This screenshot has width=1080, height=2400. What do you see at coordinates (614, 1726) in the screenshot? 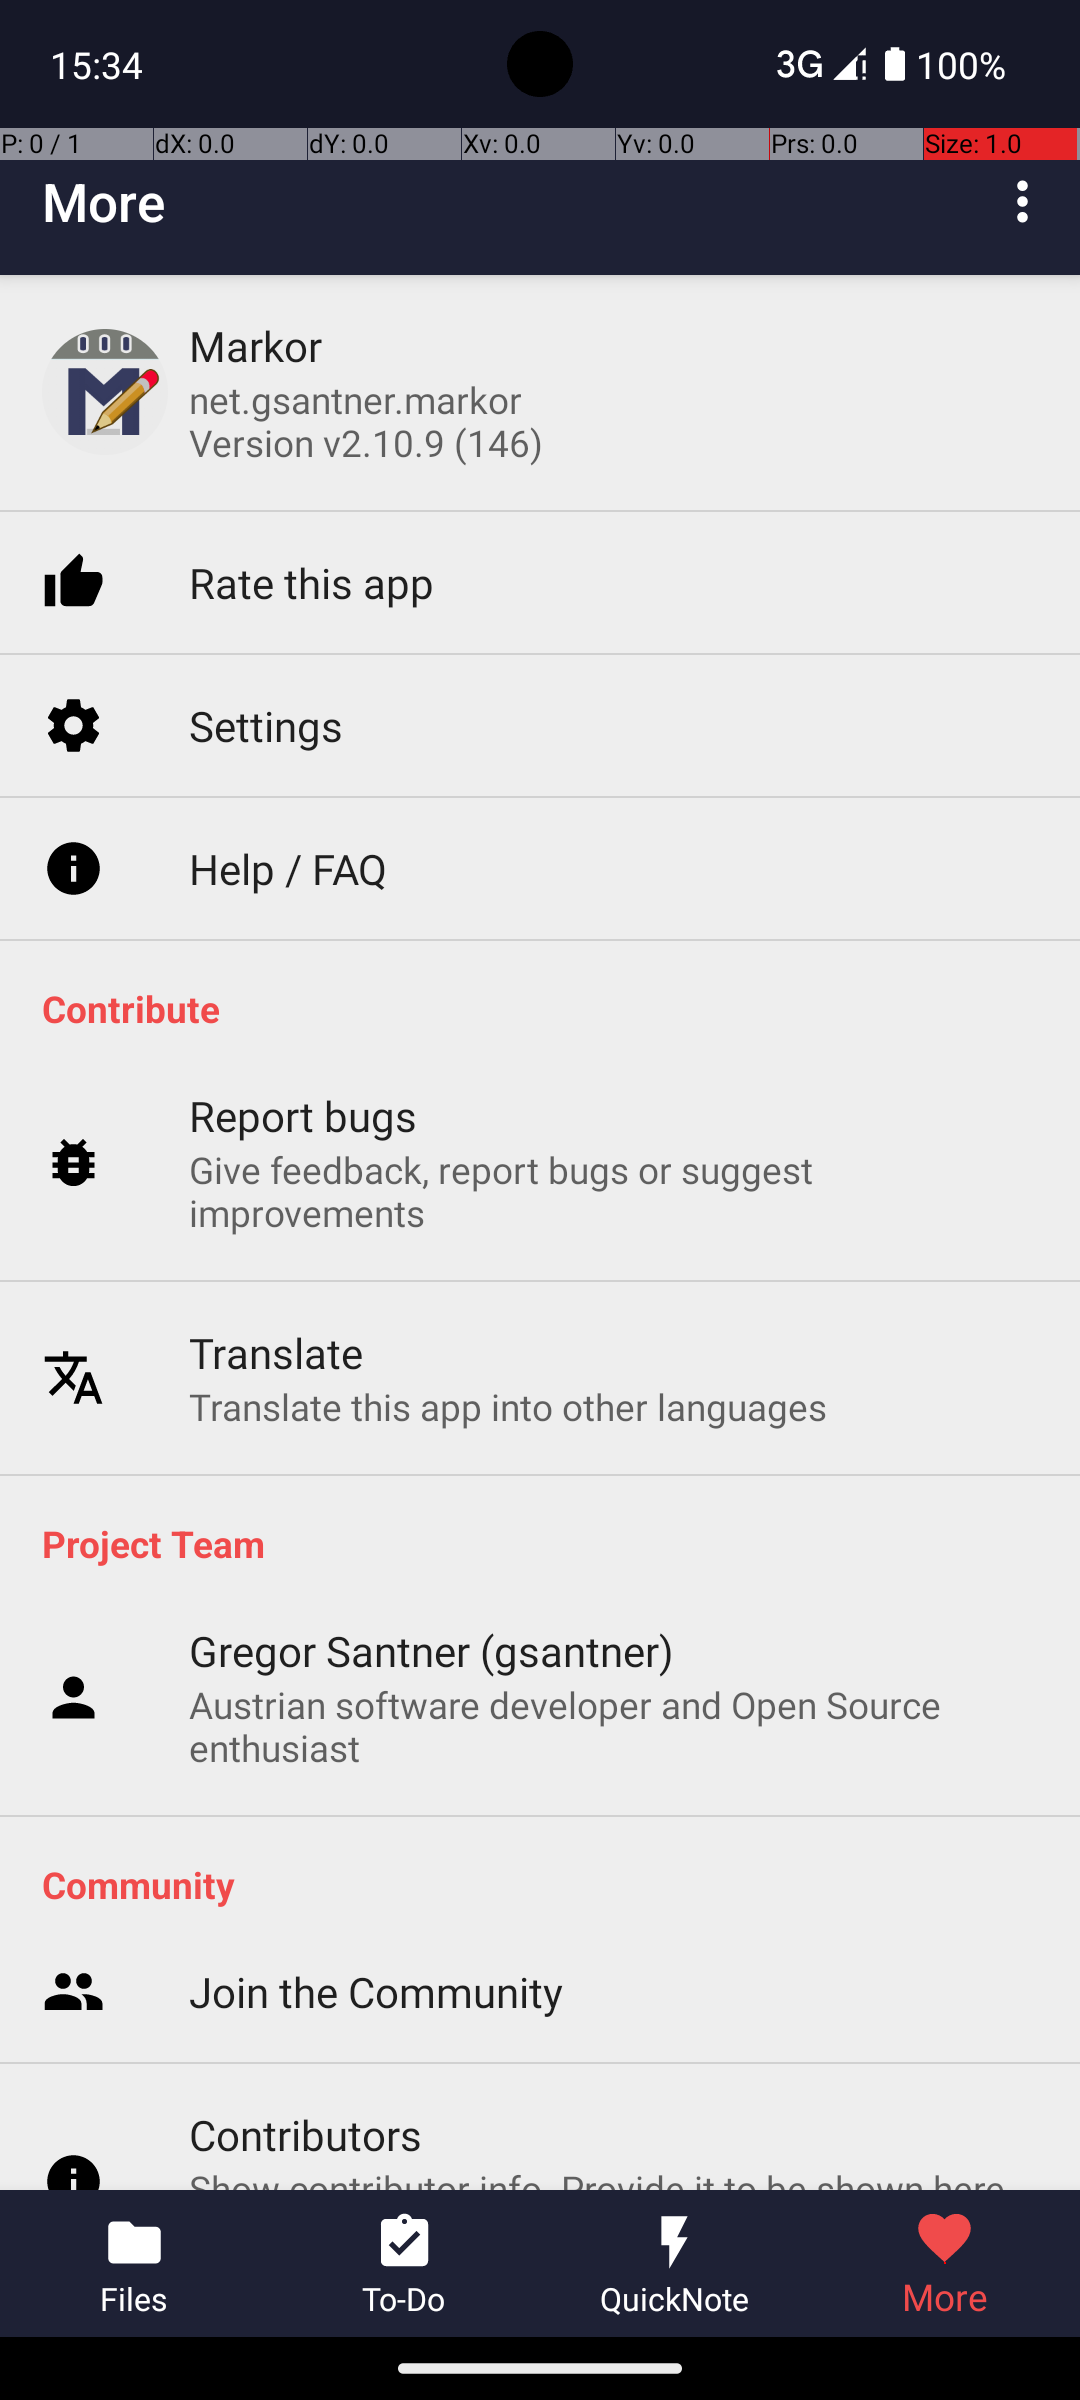
I see `Austrian software developer and Open Source enthusiast` at bounding box center [614, 1726].